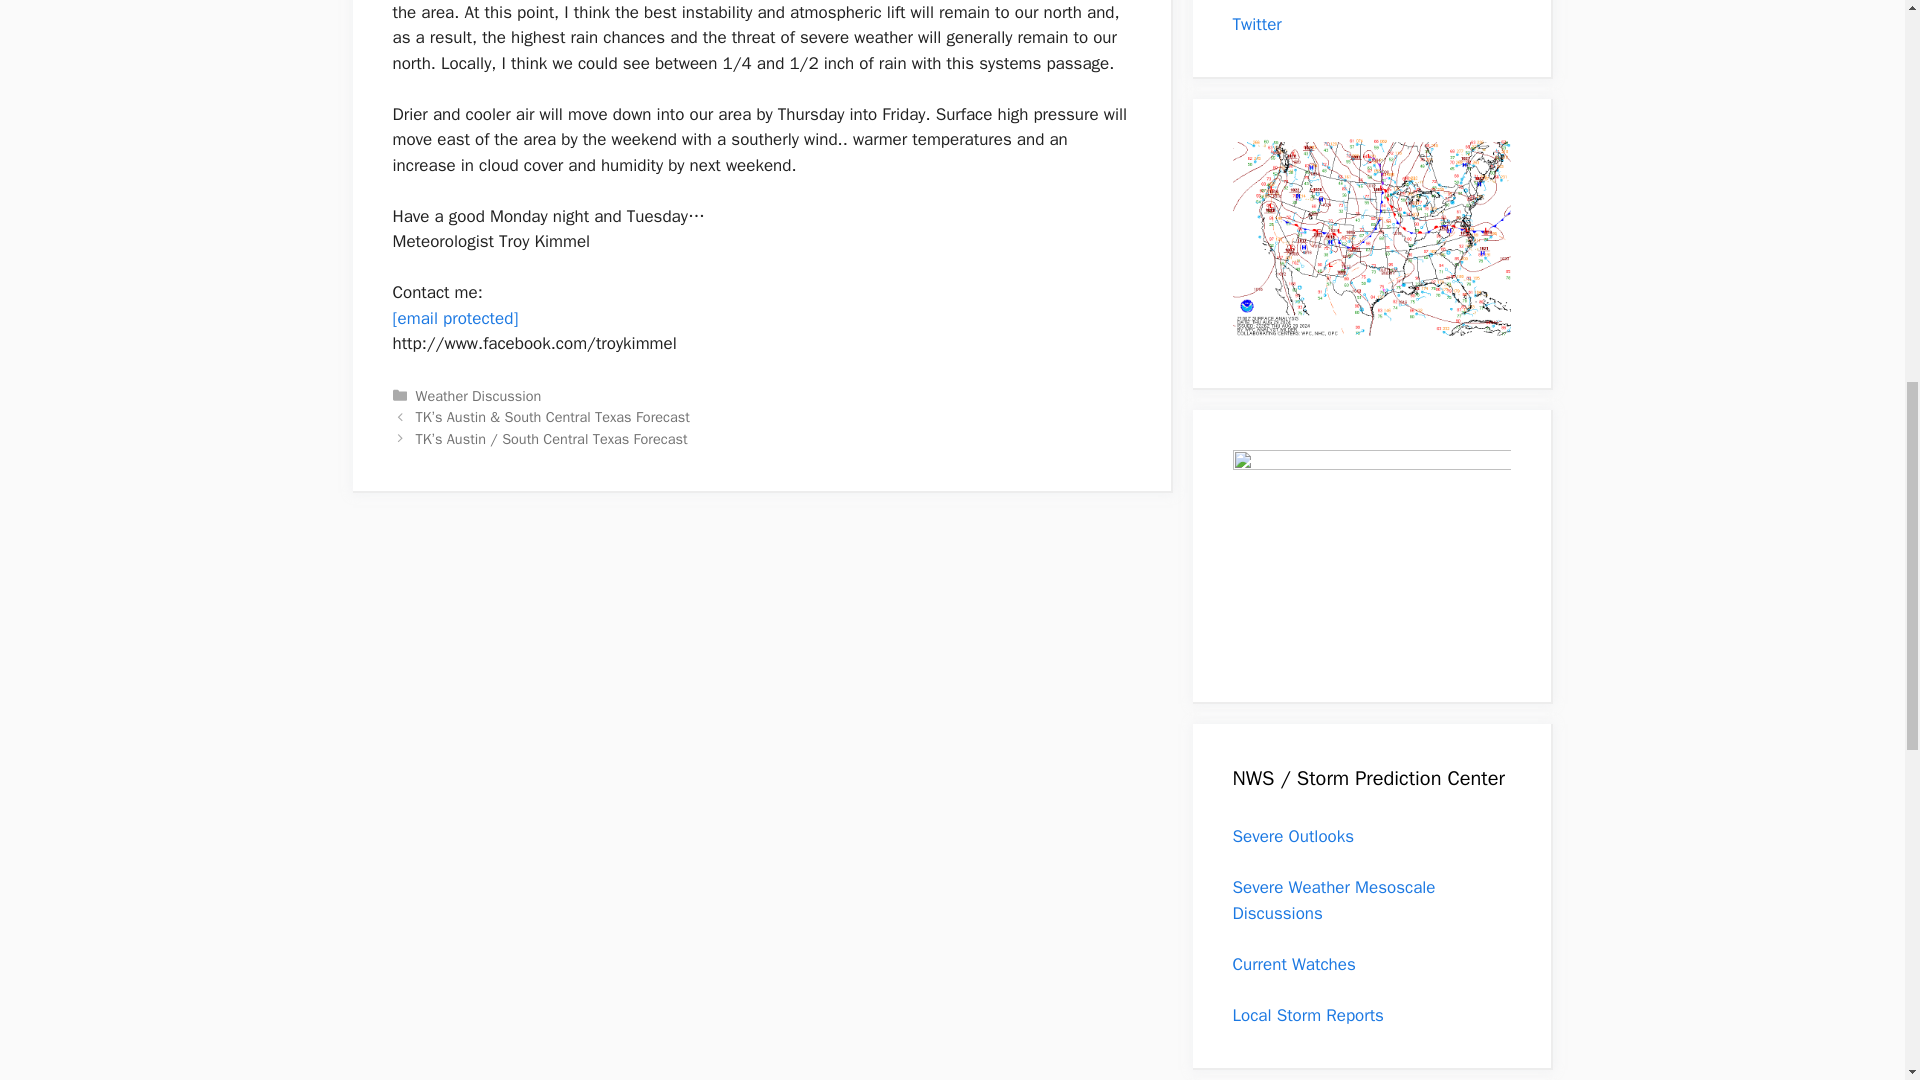  What do you see at coordinates (478, 396) in the screenshot?
I see `Weather Discussion` at bounding box center [478, 396].